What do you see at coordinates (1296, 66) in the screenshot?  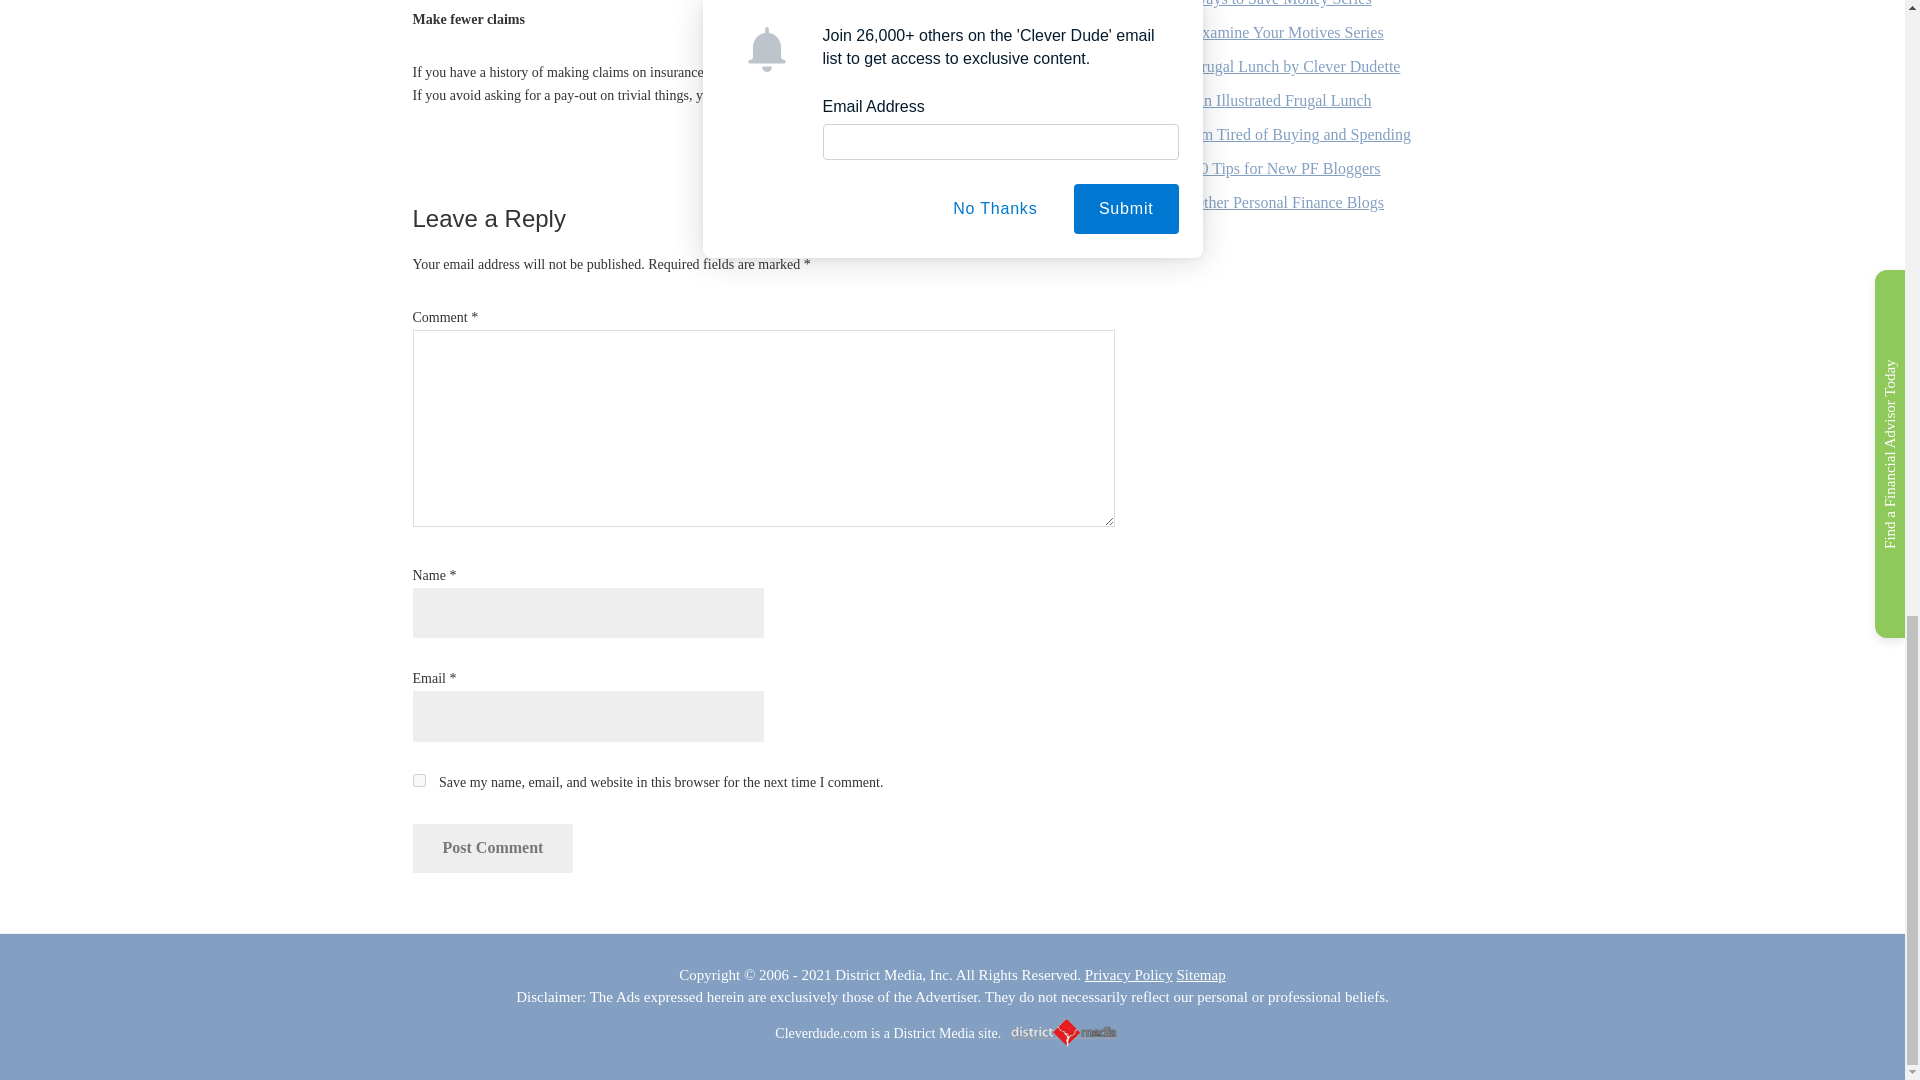 I see `Frugal Lunch by Clever Dudette` at bounding box center [1296, 66].